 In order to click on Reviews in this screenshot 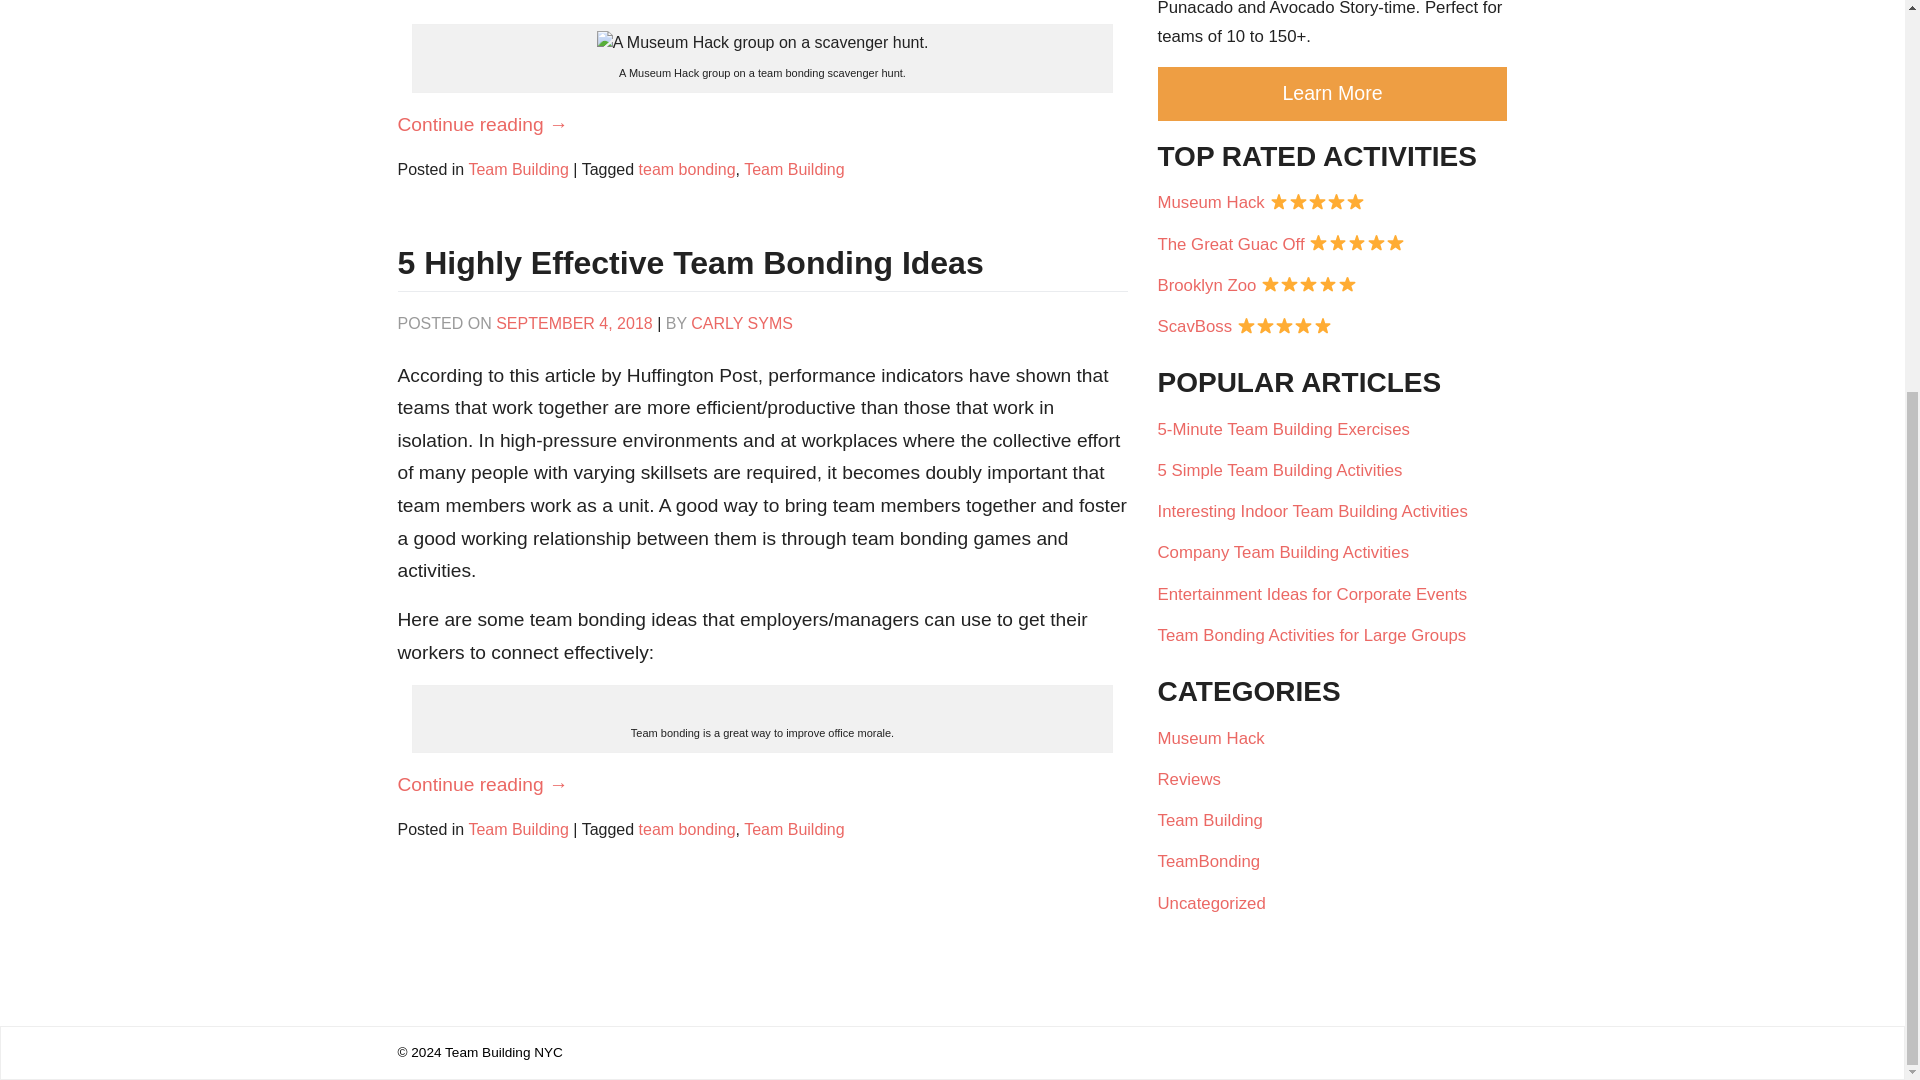, I will do `click(1196, 780)`.